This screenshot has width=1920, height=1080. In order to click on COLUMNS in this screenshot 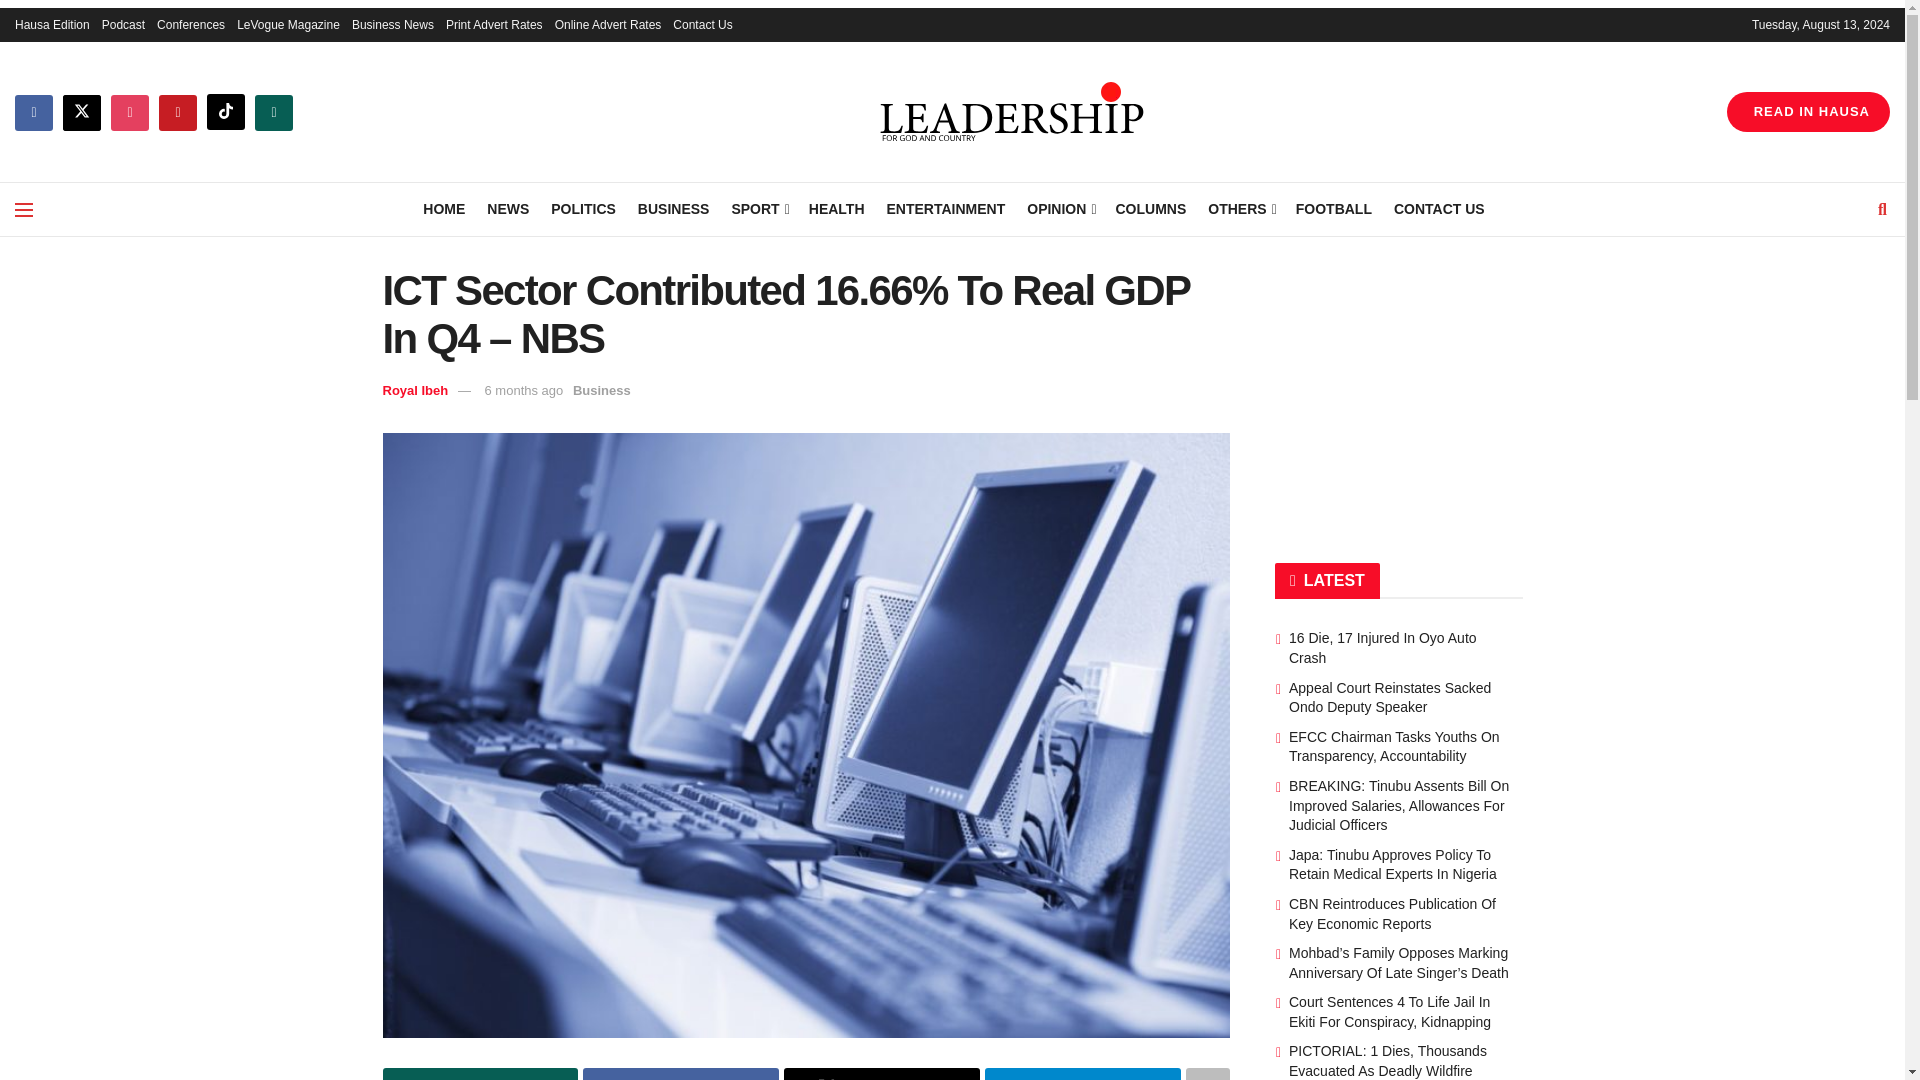, I will do `click(1150, 208)`.